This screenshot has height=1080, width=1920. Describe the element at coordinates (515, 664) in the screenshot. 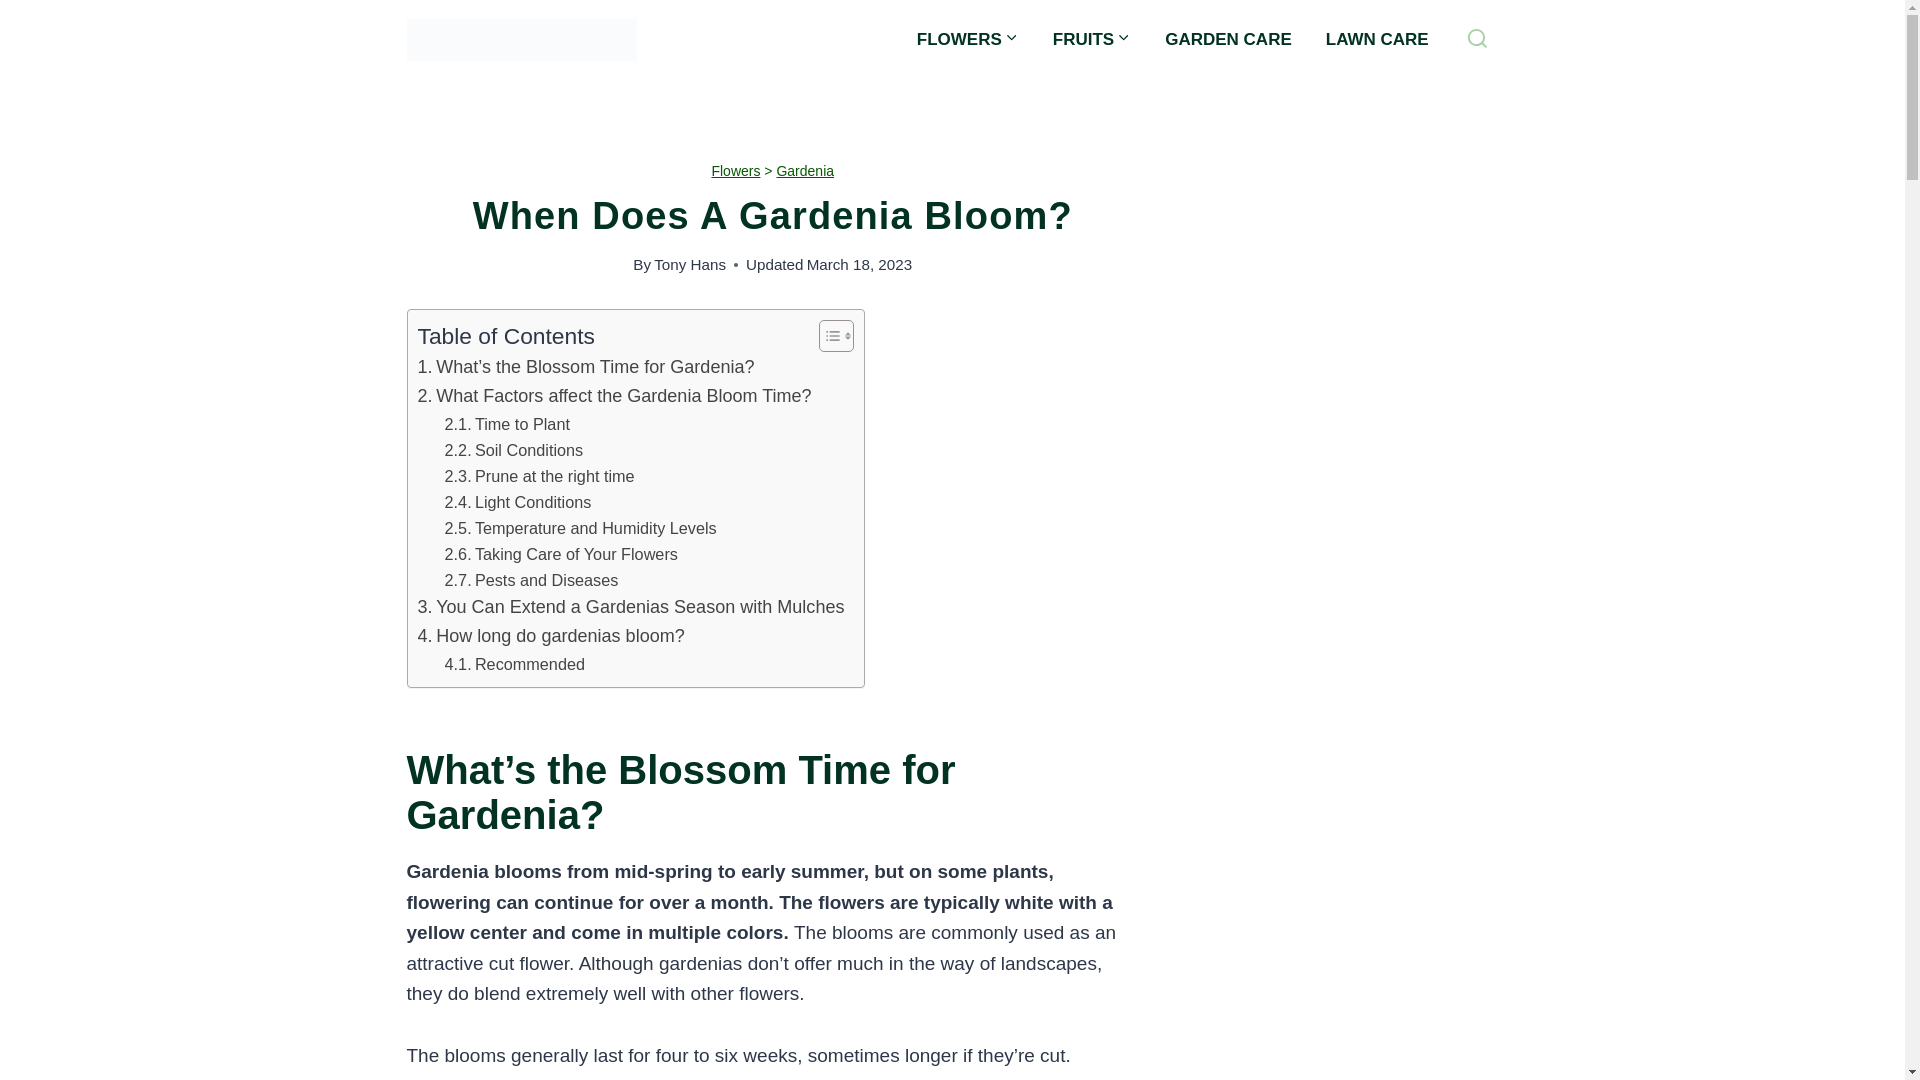

I see `Recommended` at that location.